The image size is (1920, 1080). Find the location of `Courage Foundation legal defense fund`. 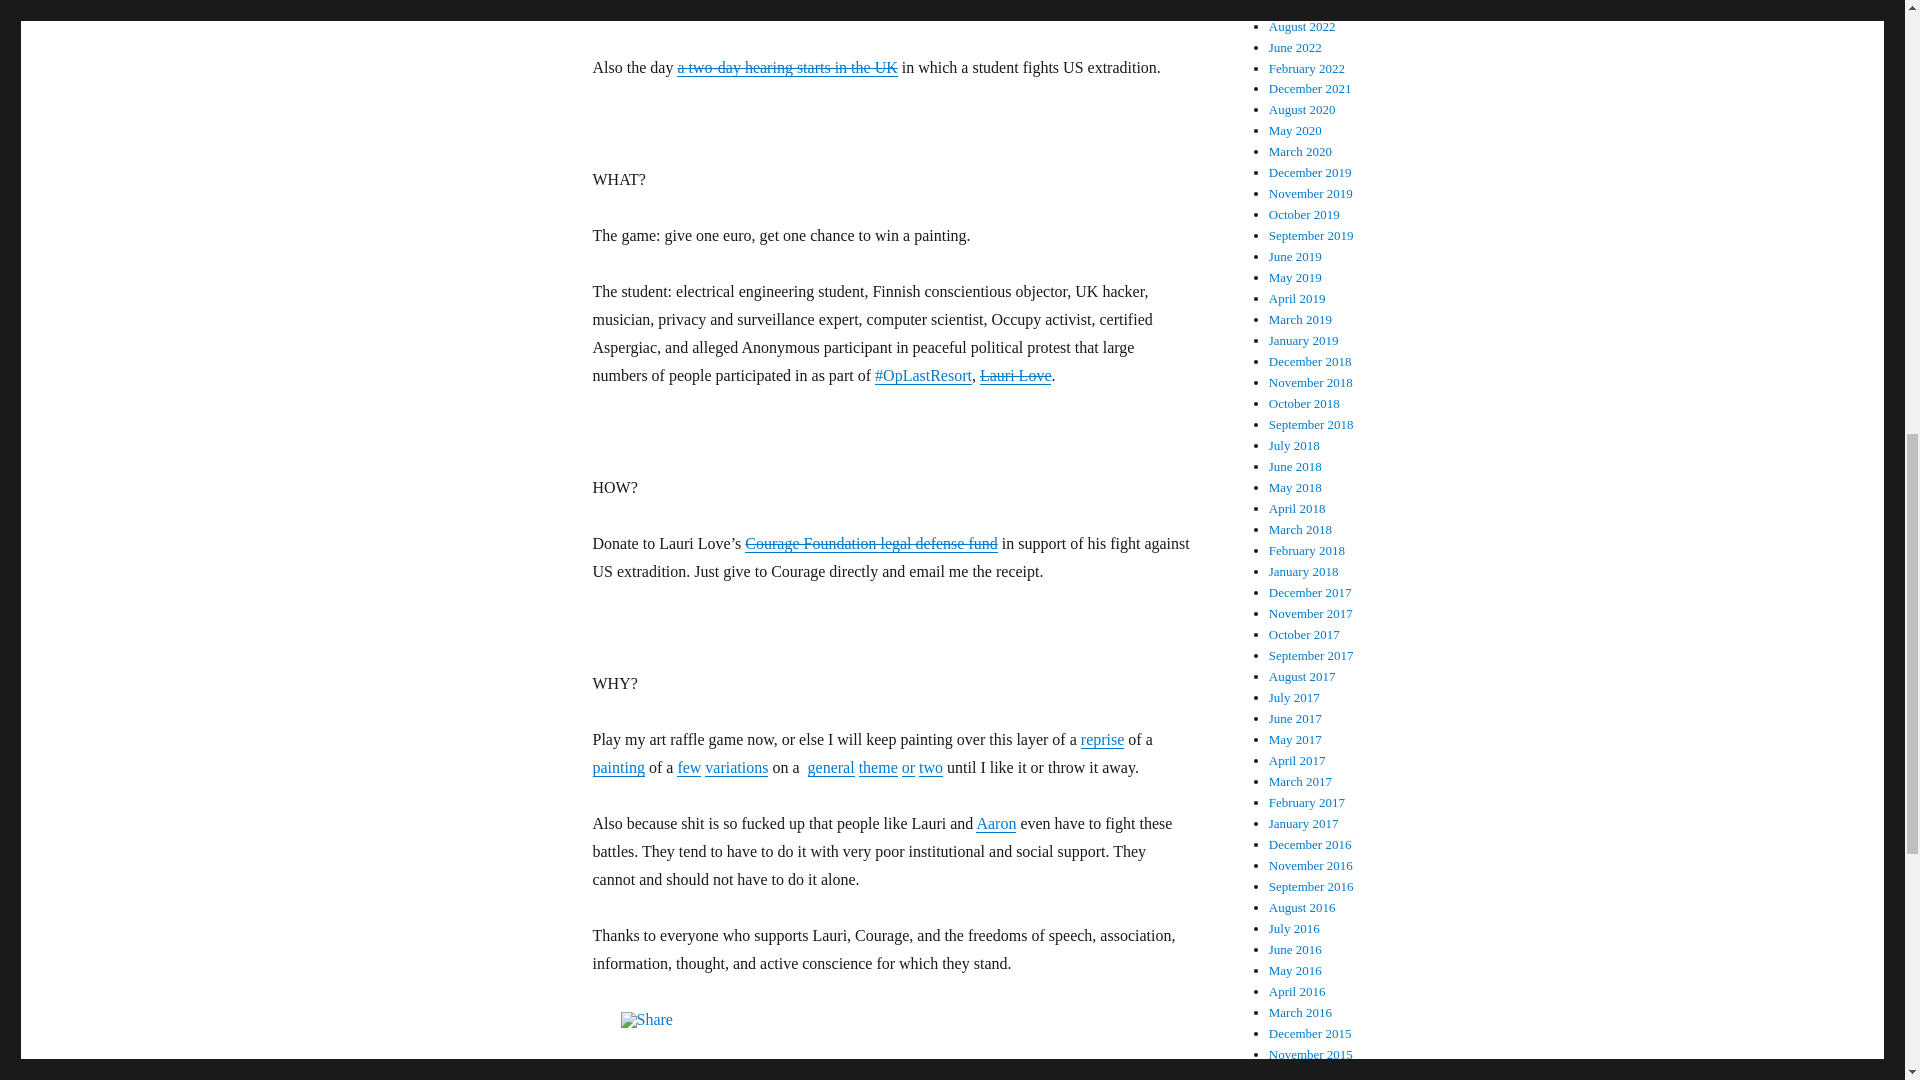

Courage Foundation legal defense fund is located at coordinates (870, 542).